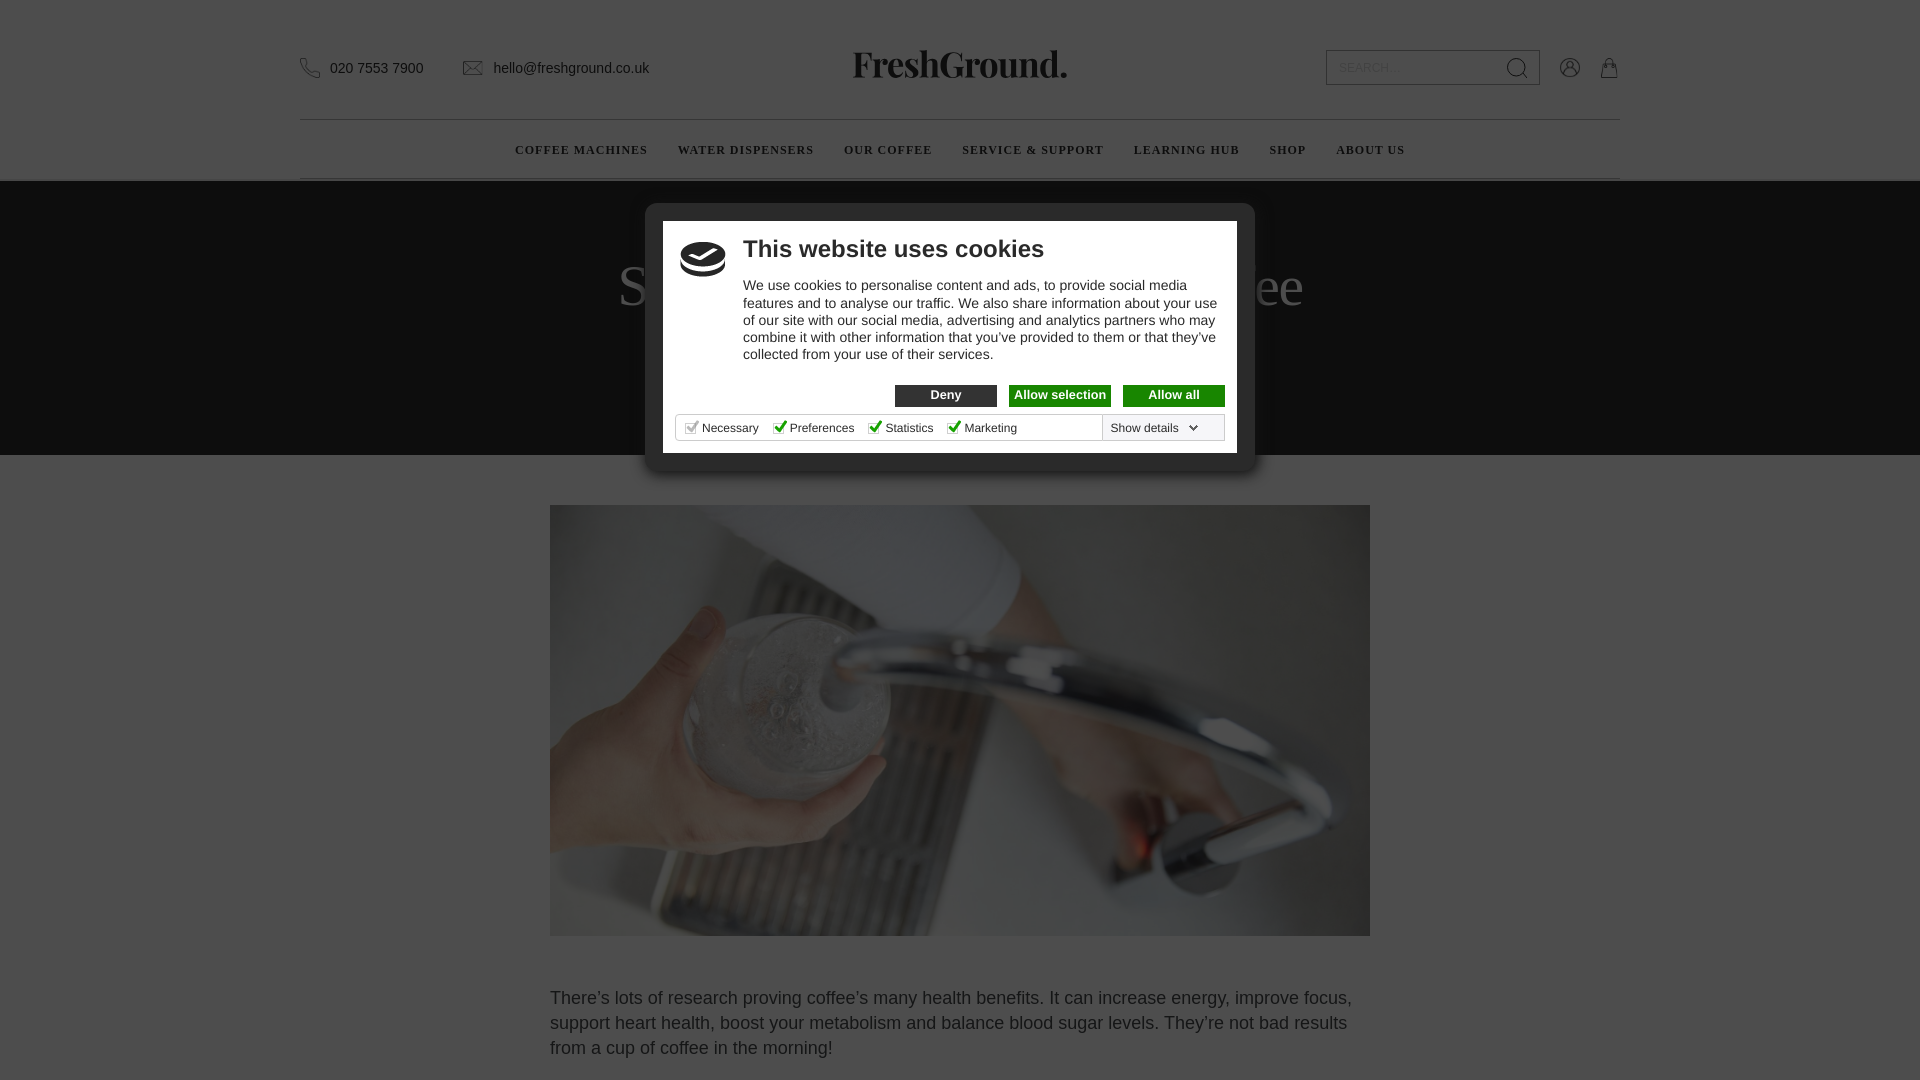 This screenshot has width=1920, height=1080. Describe the element at coordinates (1155, 428) in the screenshot. I see `Show details` at that location.